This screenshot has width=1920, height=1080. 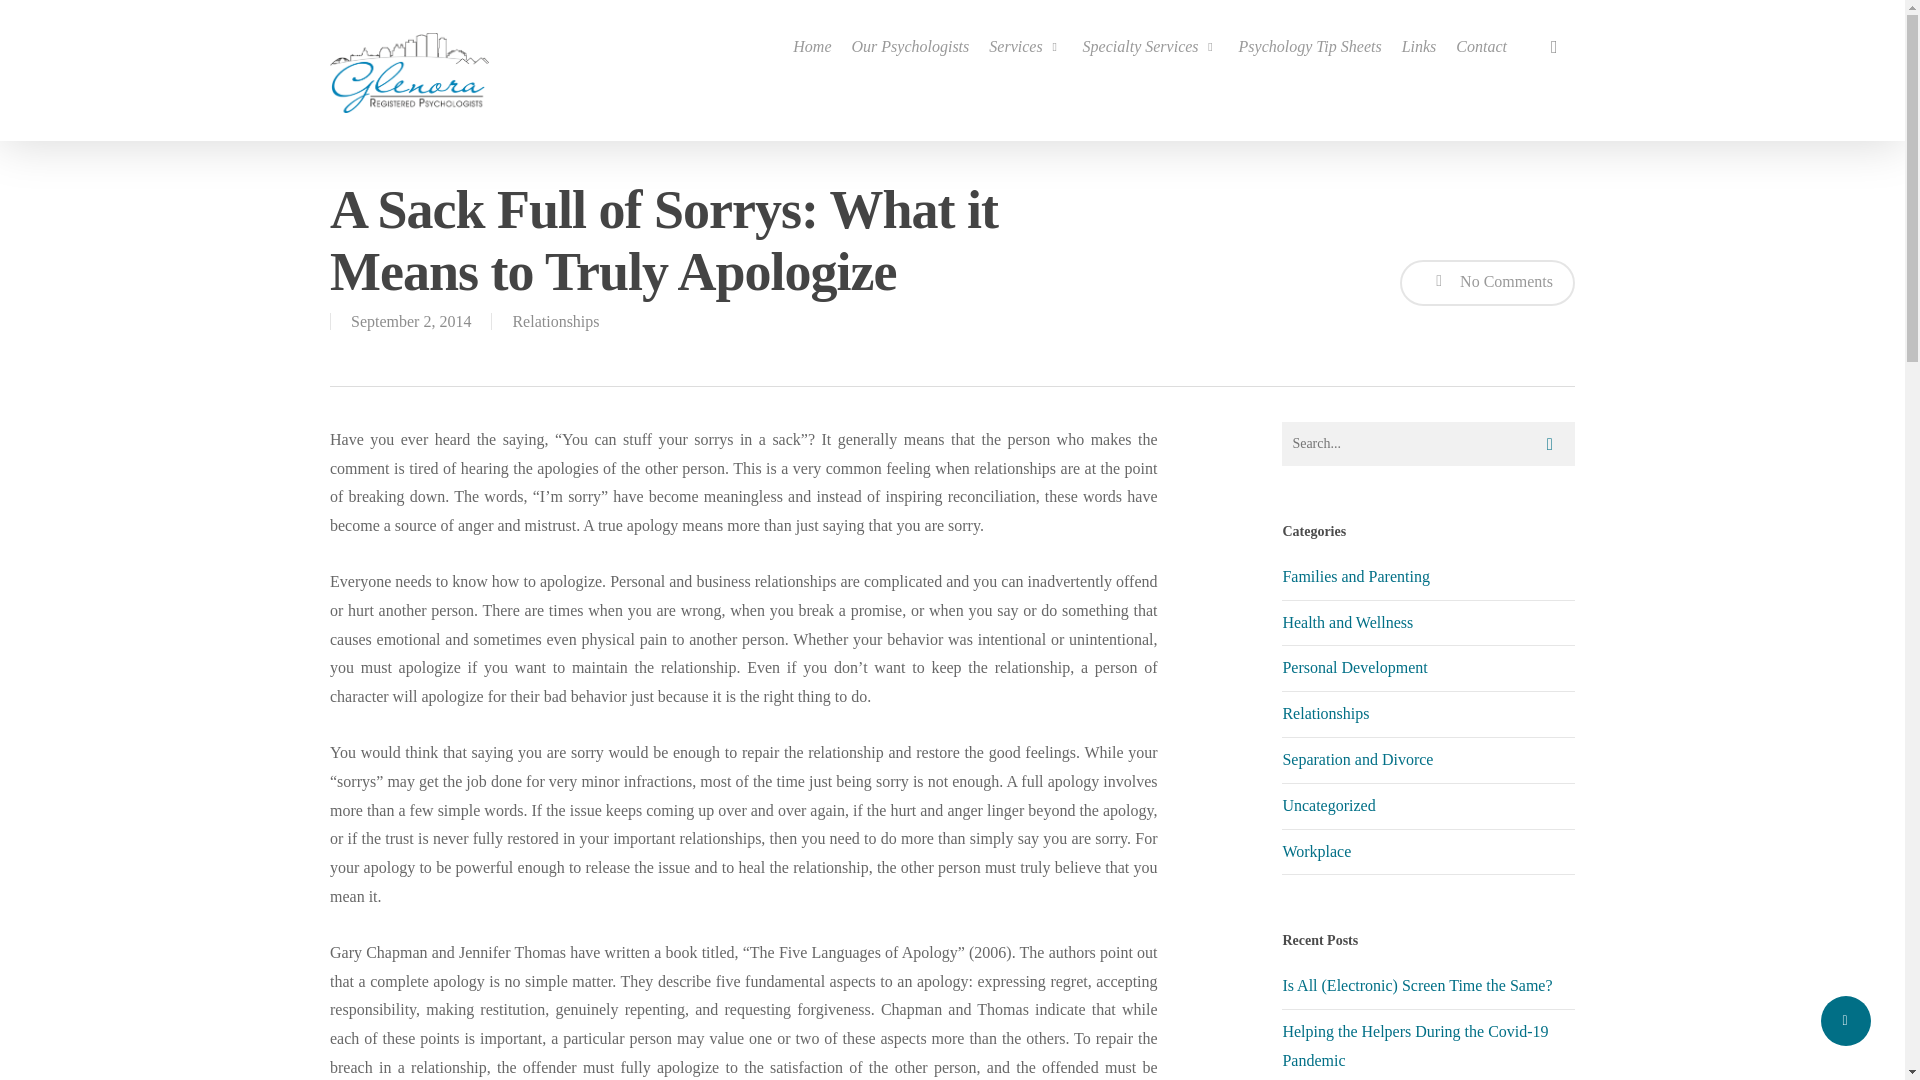 What do you see at coordinates (812, 46) in the screenshot?
I see `Home` at bounding box center [812, 46].